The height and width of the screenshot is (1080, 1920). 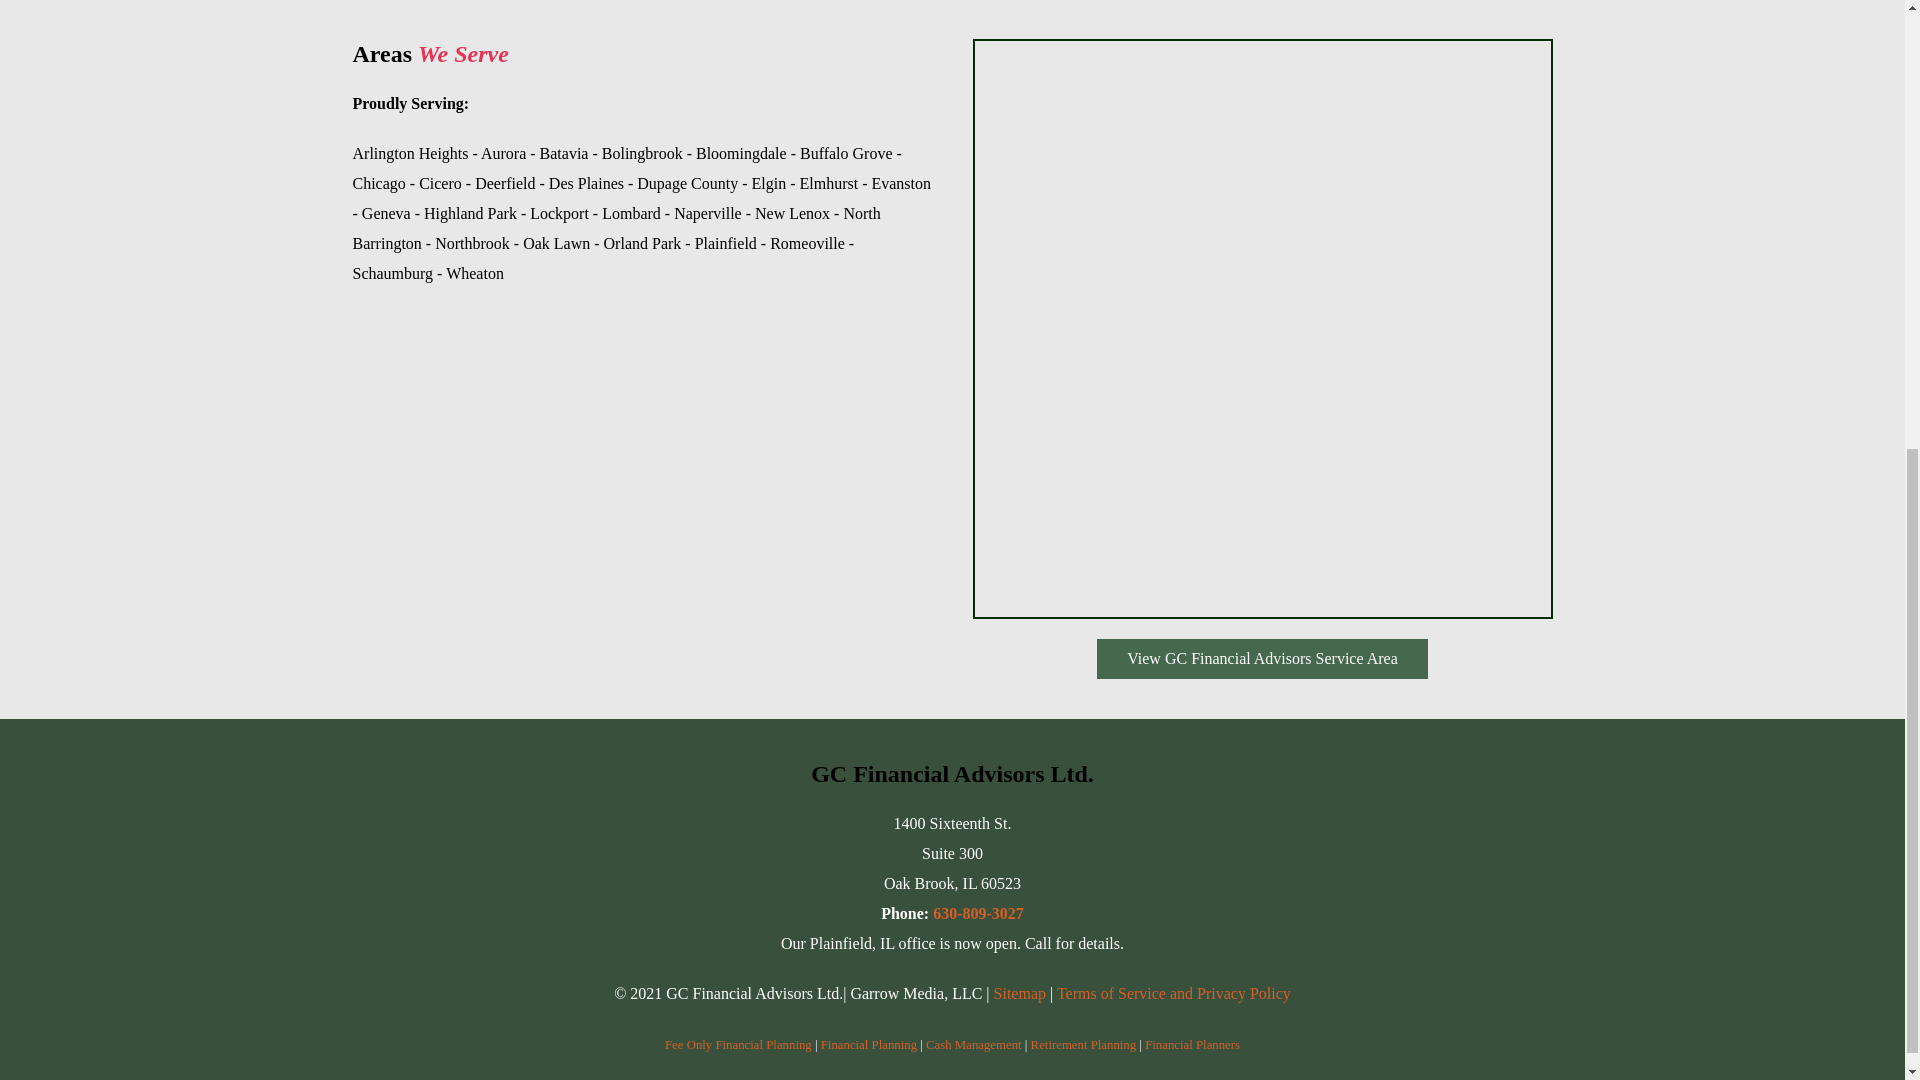 What do you see at coordinates (869, 1044) in the screenshot?
I see `Financial Planning` at bounding box center [869, 1044].